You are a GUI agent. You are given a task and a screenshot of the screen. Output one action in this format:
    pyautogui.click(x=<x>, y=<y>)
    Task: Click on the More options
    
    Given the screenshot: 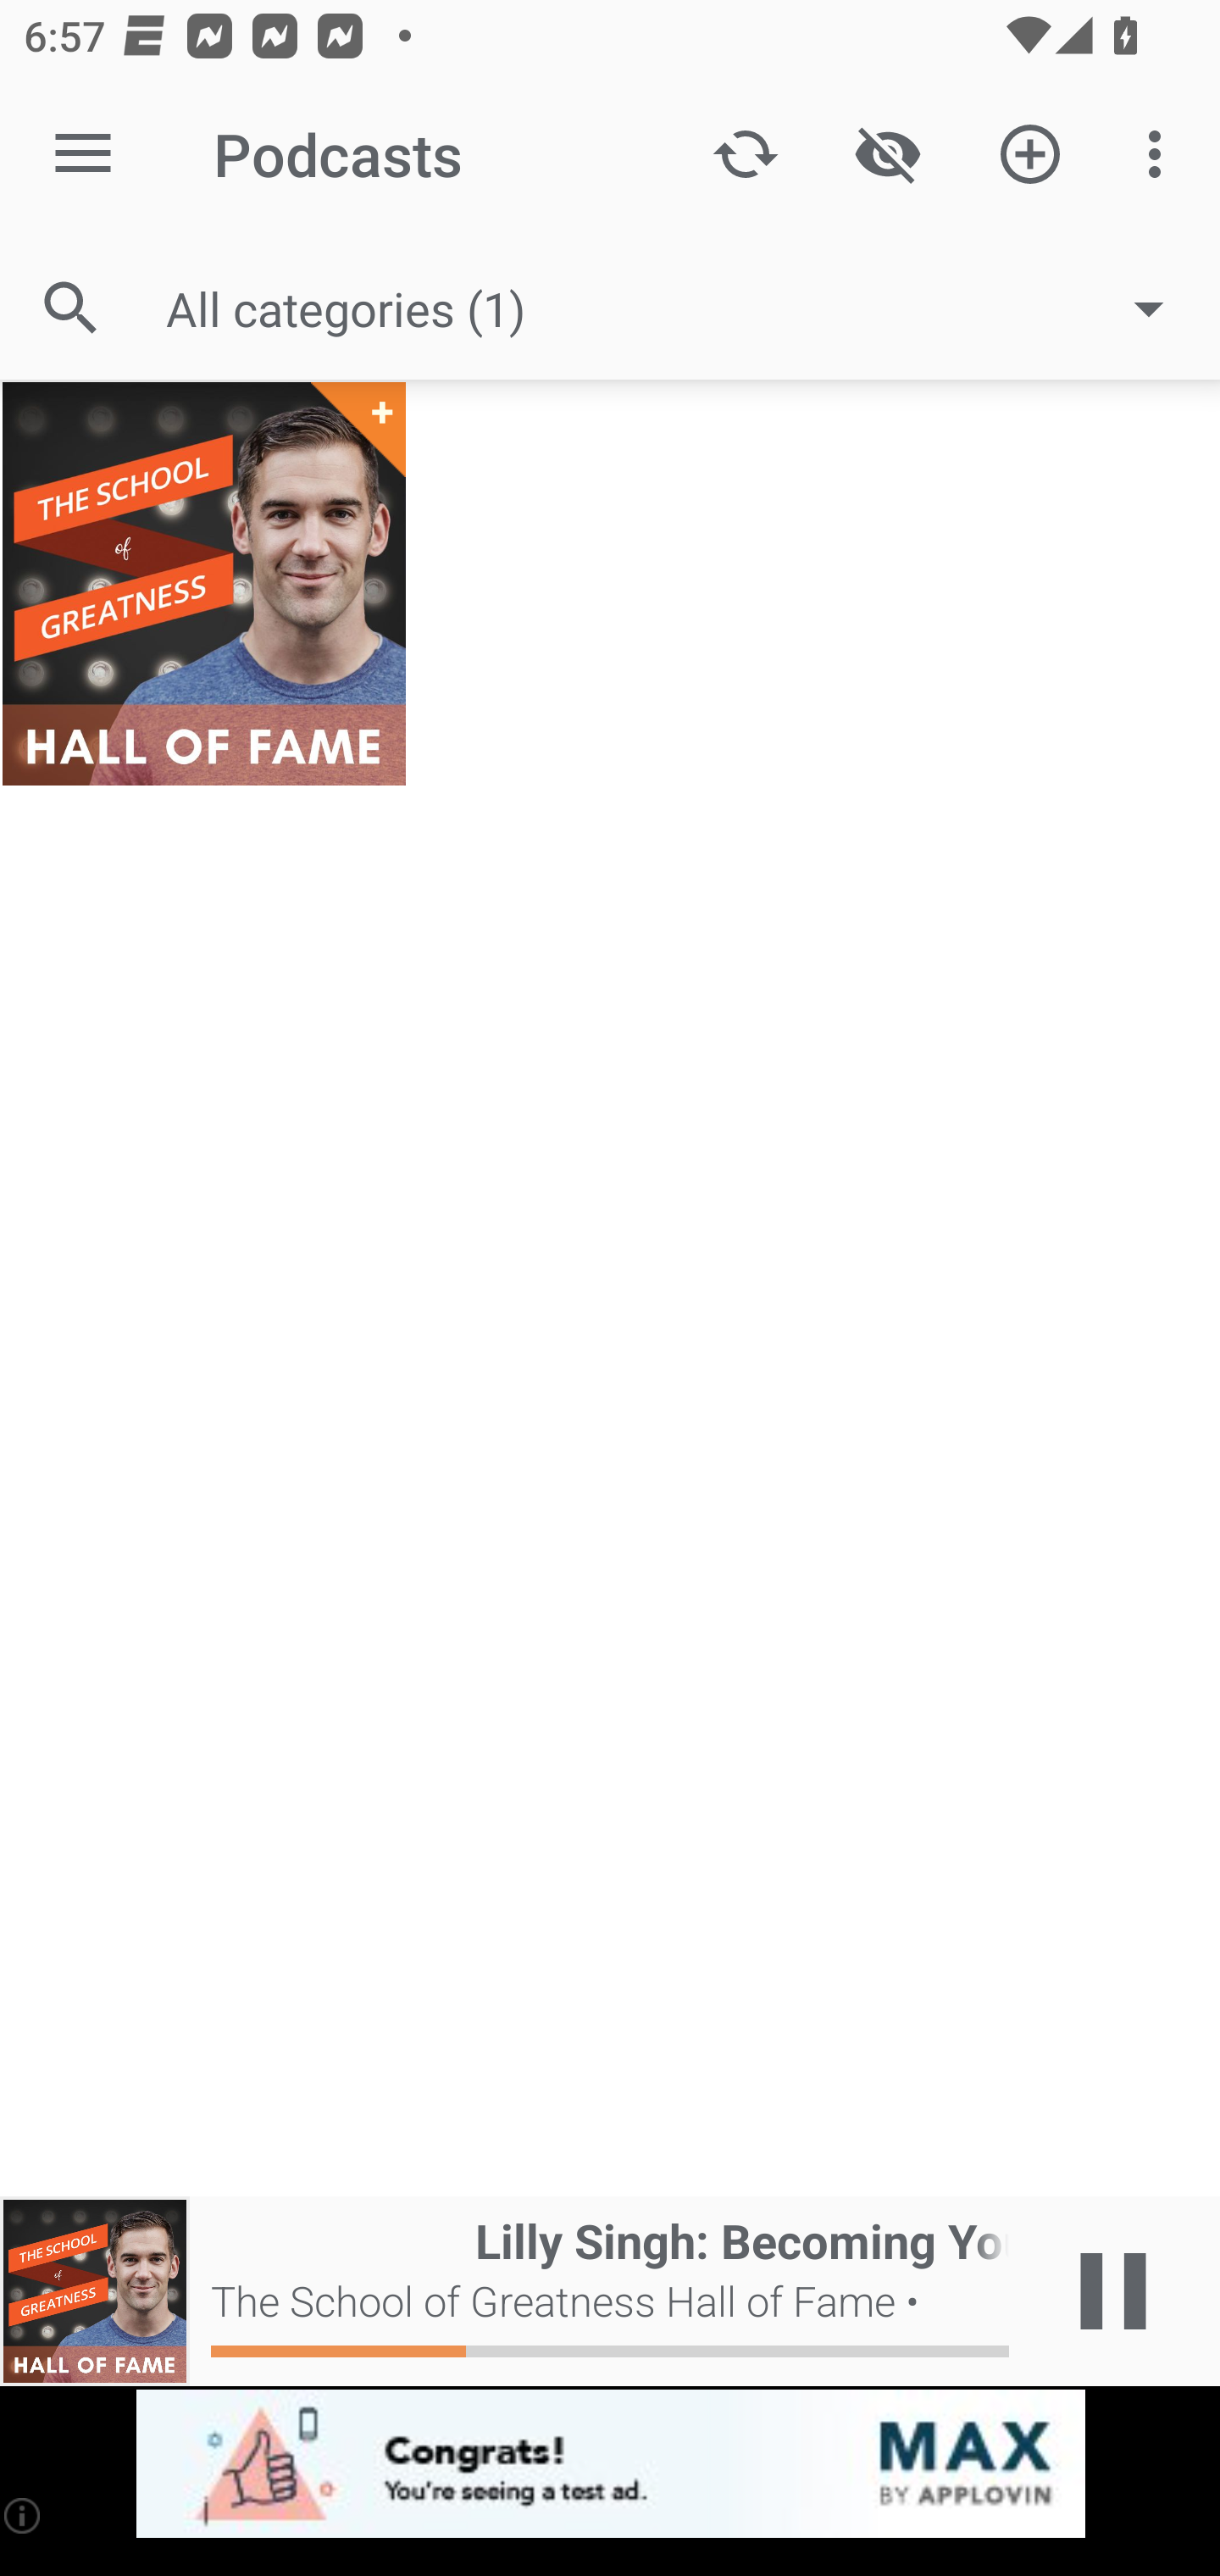 What is the action you would take?
    pyautogui.click(x=1161, y=154)
    